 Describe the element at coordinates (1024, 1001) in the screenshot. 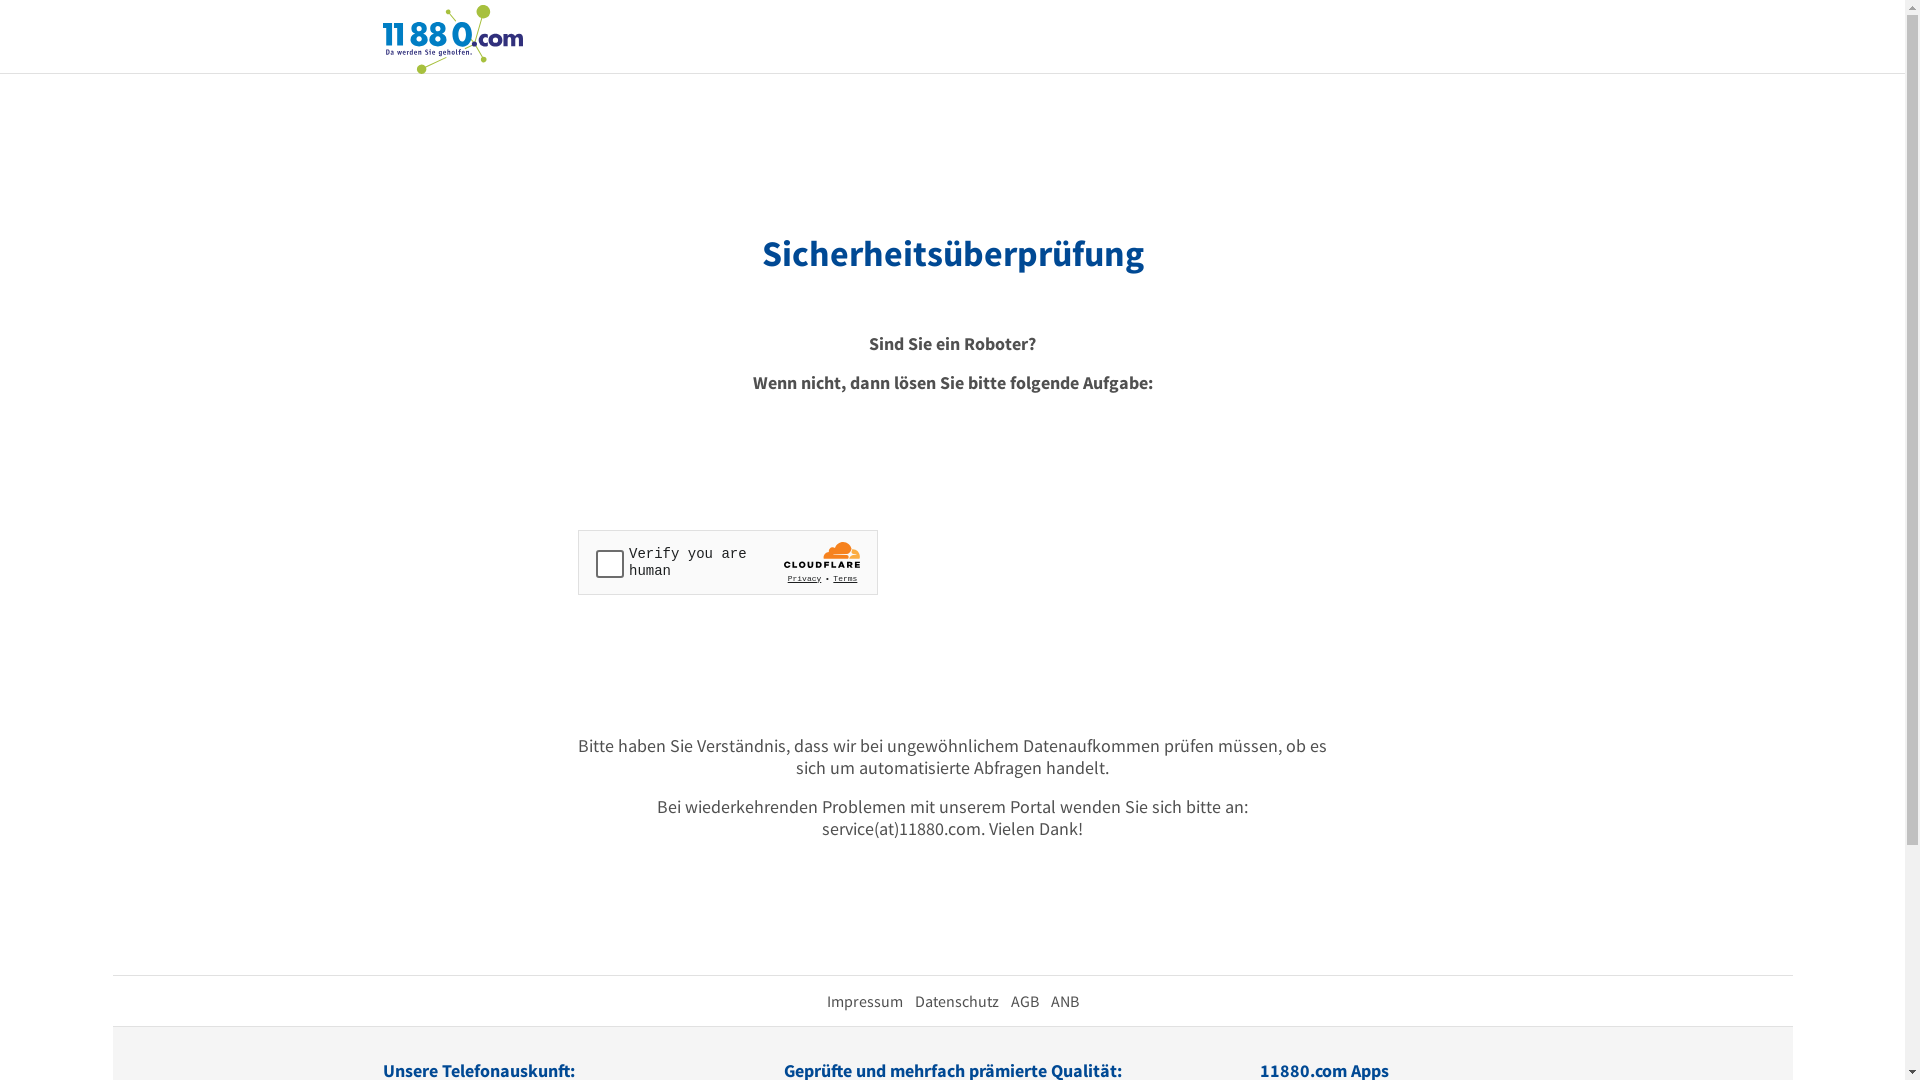

I see `AGB` at that location.